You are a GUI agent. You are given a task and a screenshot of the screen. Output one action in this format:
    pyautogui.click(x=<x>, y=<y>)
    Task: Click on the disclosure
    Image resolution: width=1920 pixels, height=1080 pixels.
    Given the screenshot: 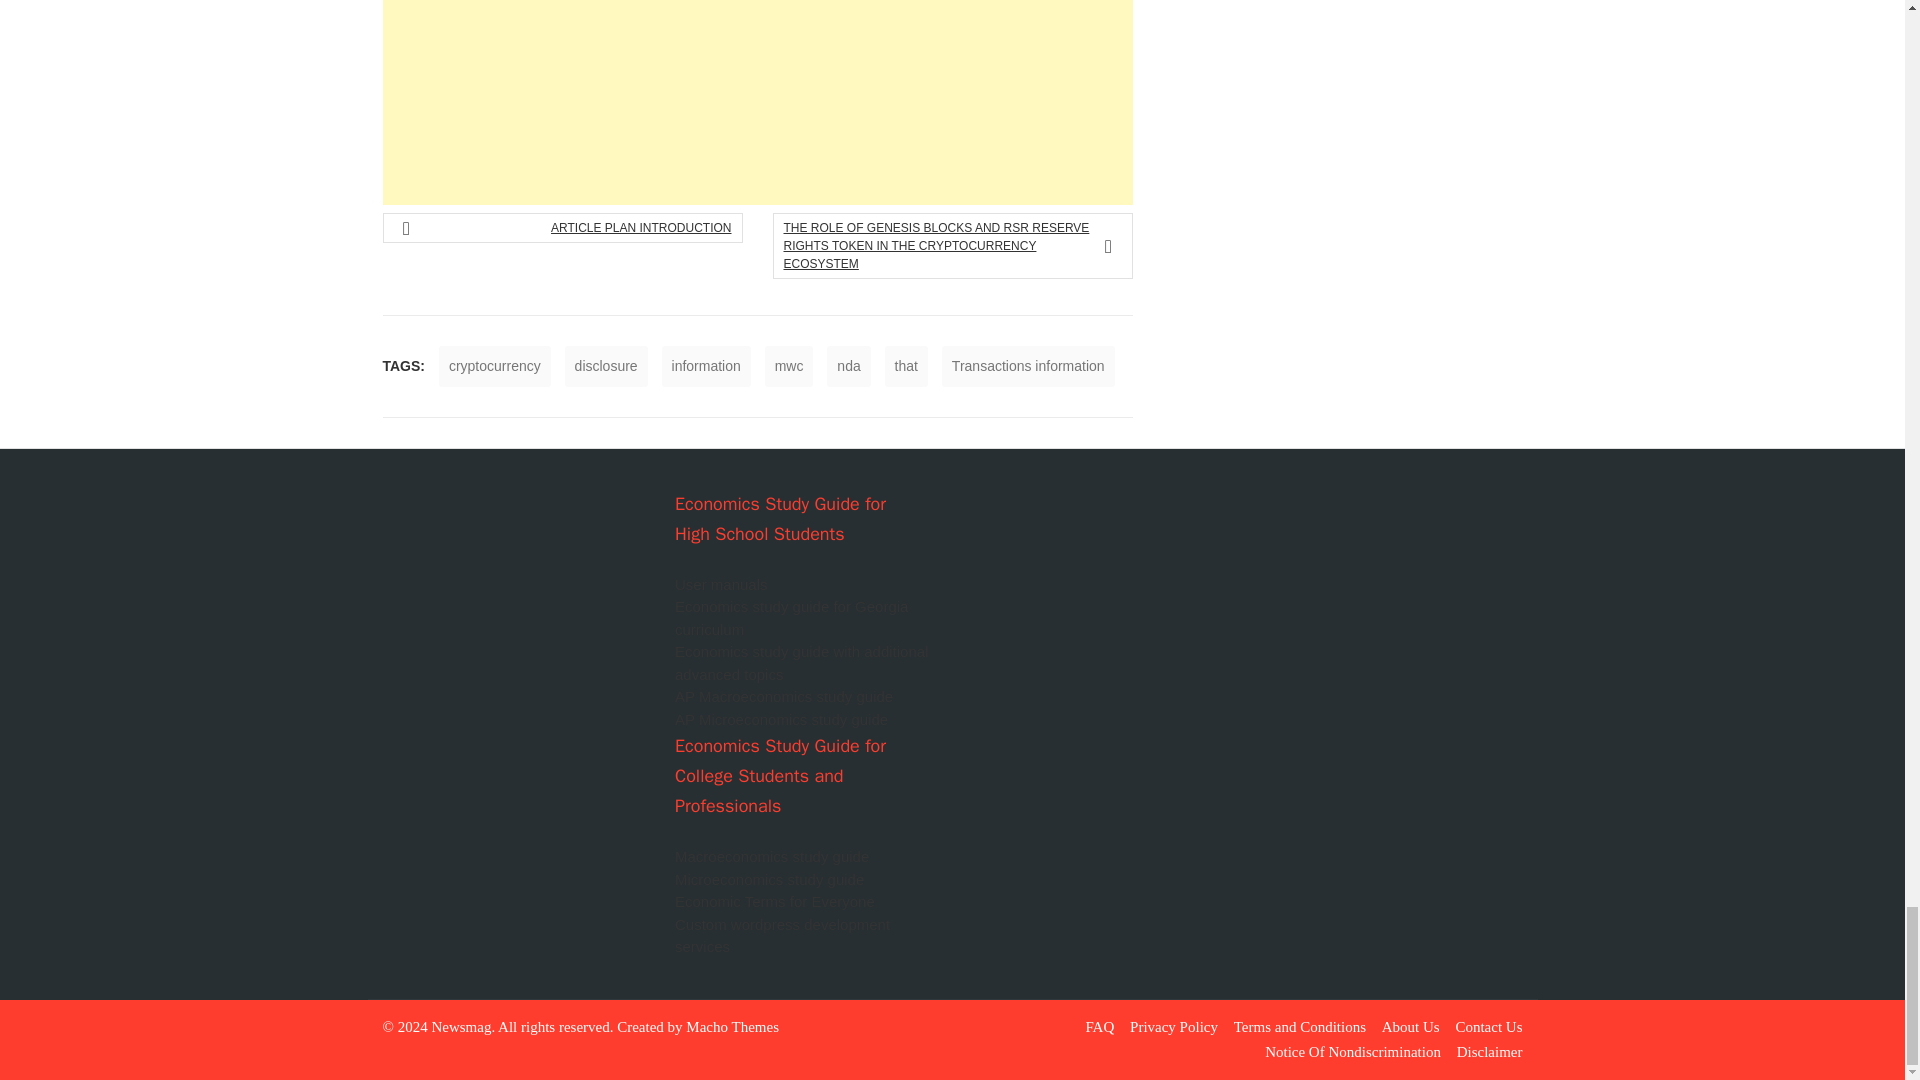 What is the action you would take?
    pyautogui.click(x=606, y=366)
    